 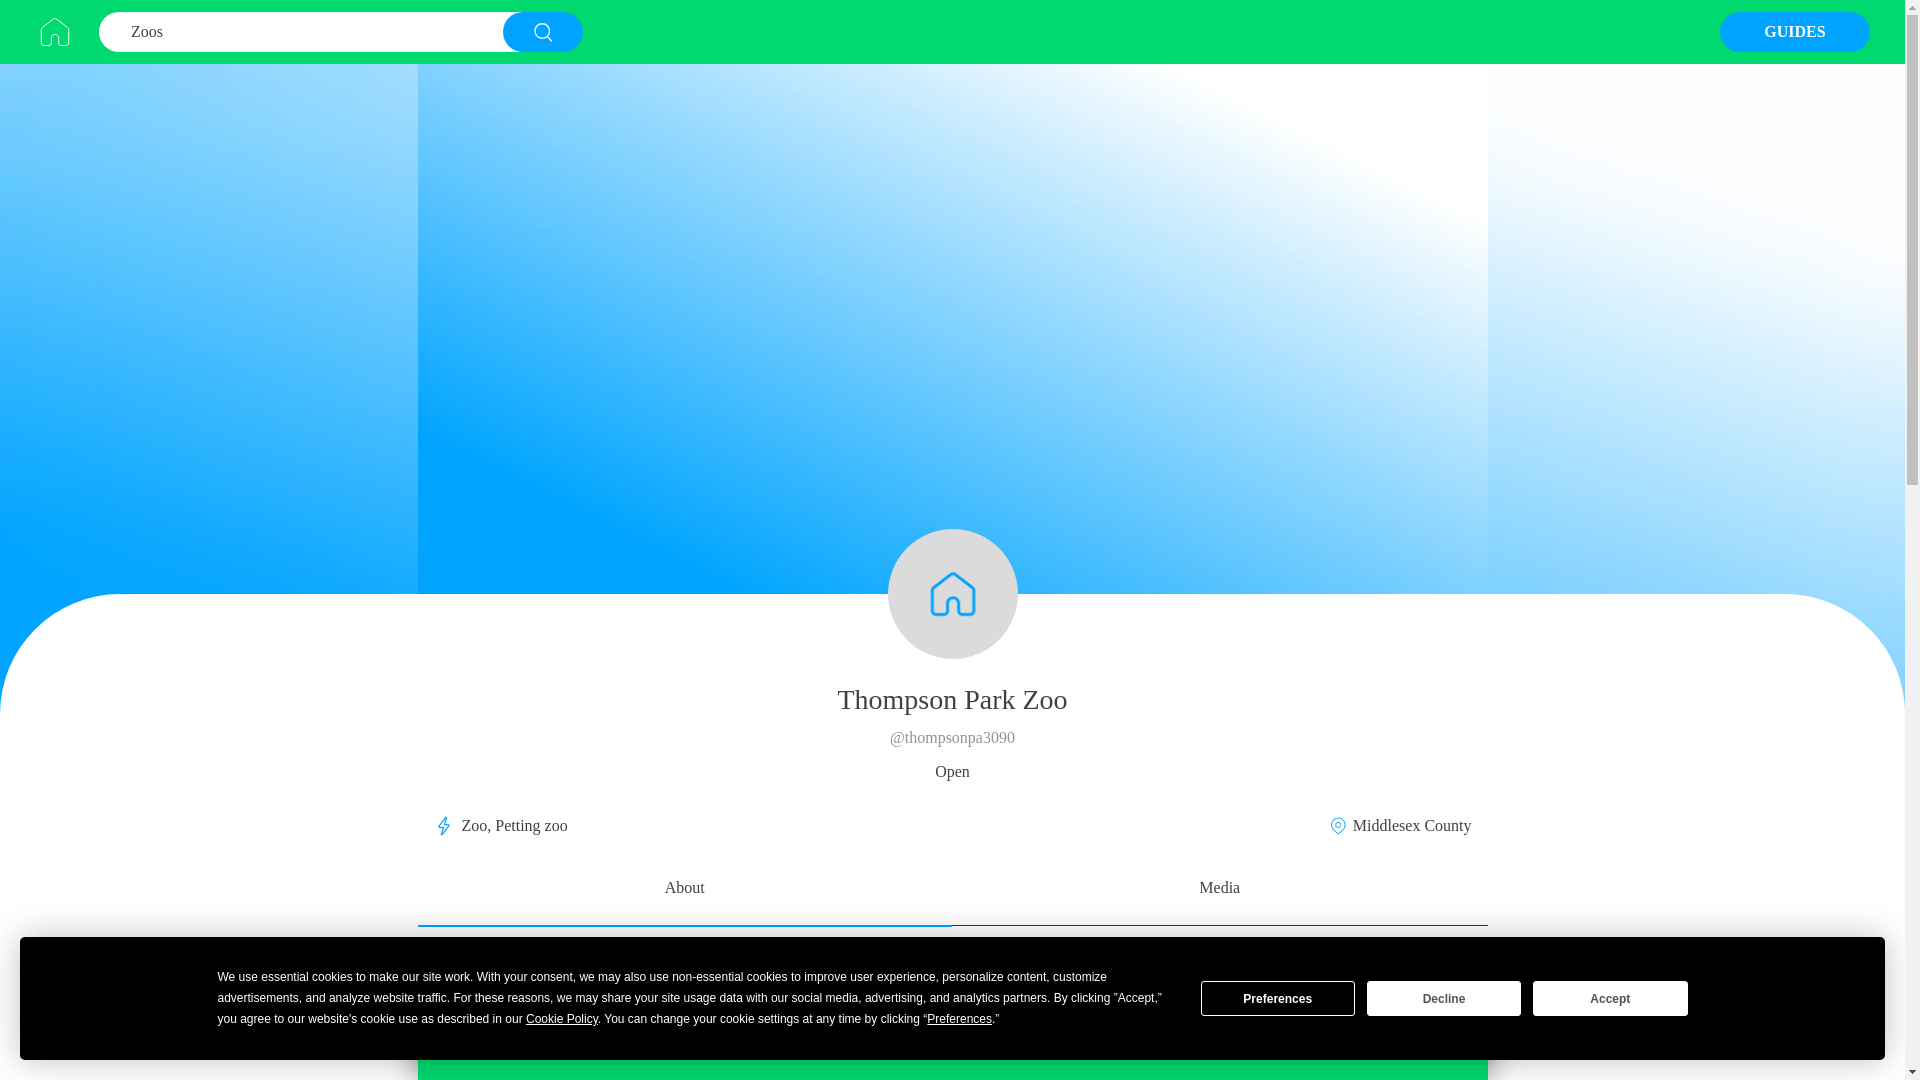 I want to click on About, so click(x=685, y=890).